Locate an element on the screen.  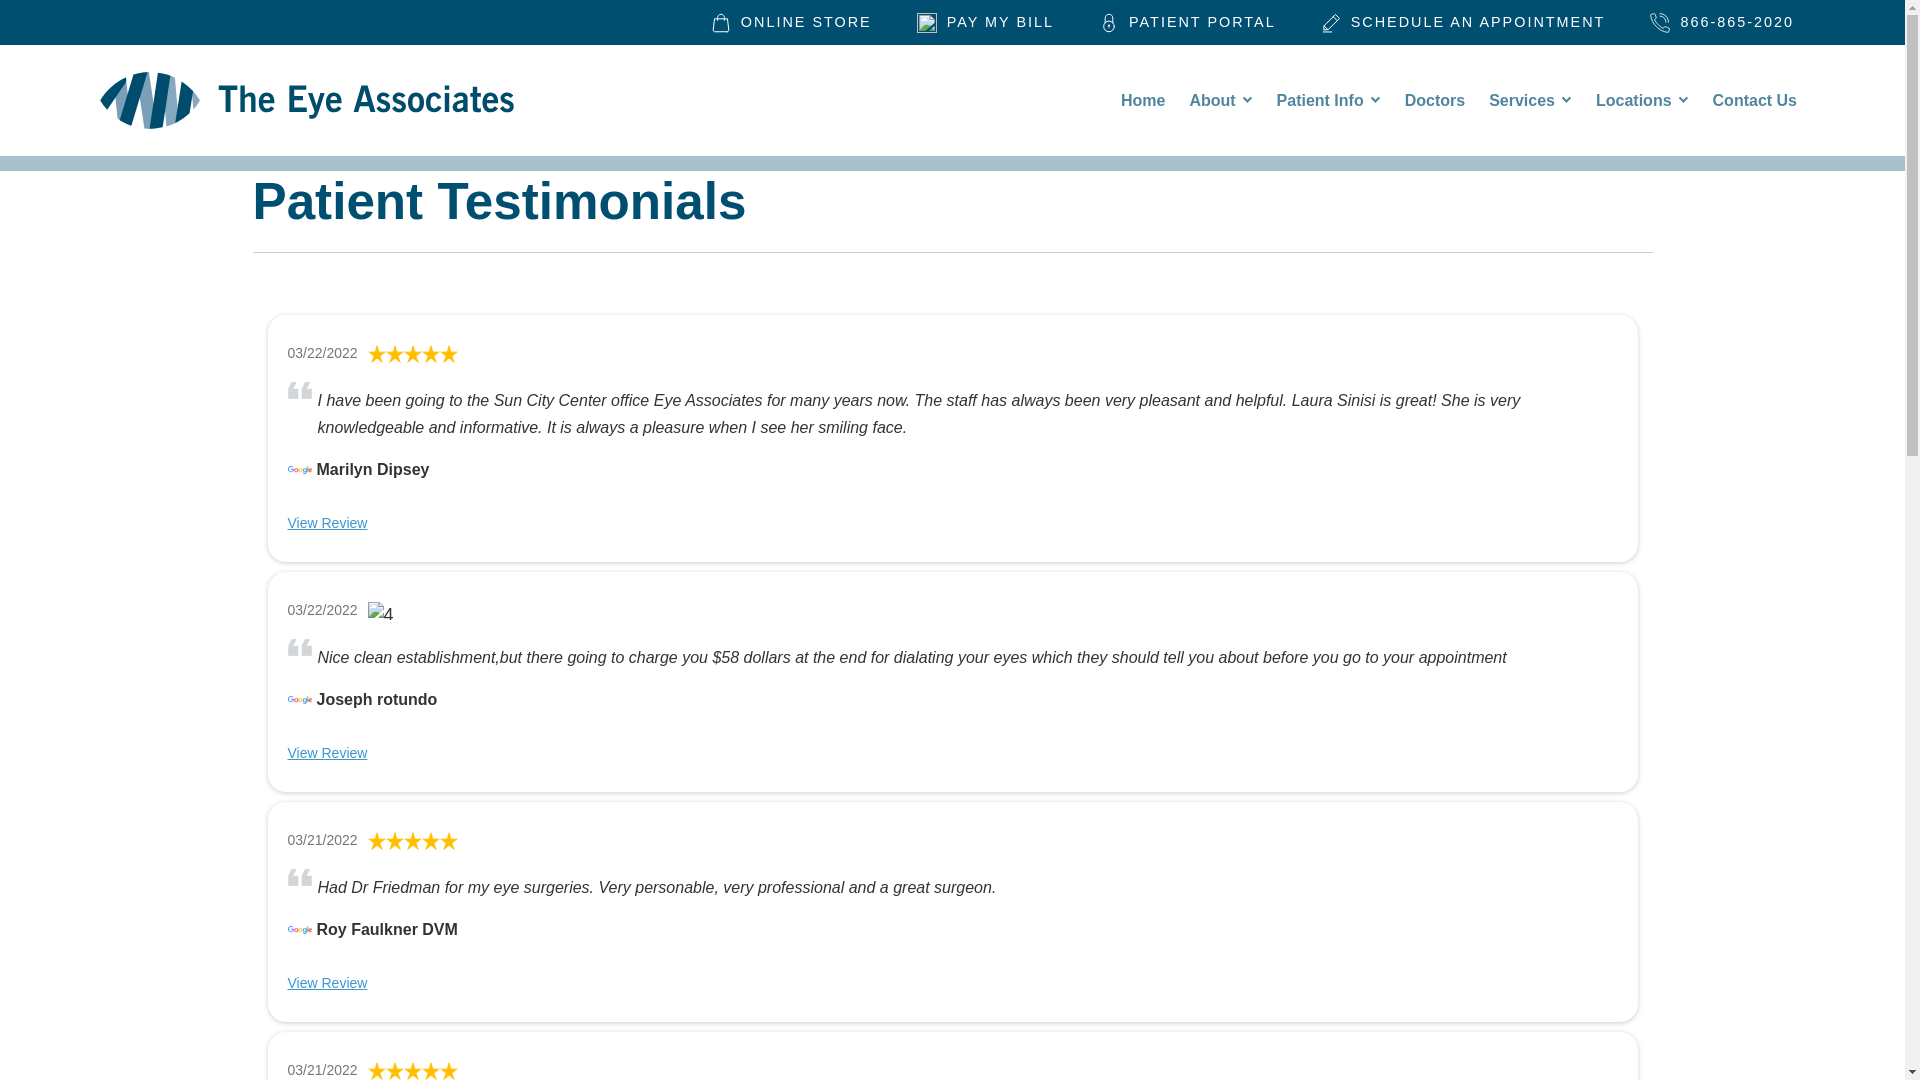
The Eye Associates is located at coordinates (1142, 100).